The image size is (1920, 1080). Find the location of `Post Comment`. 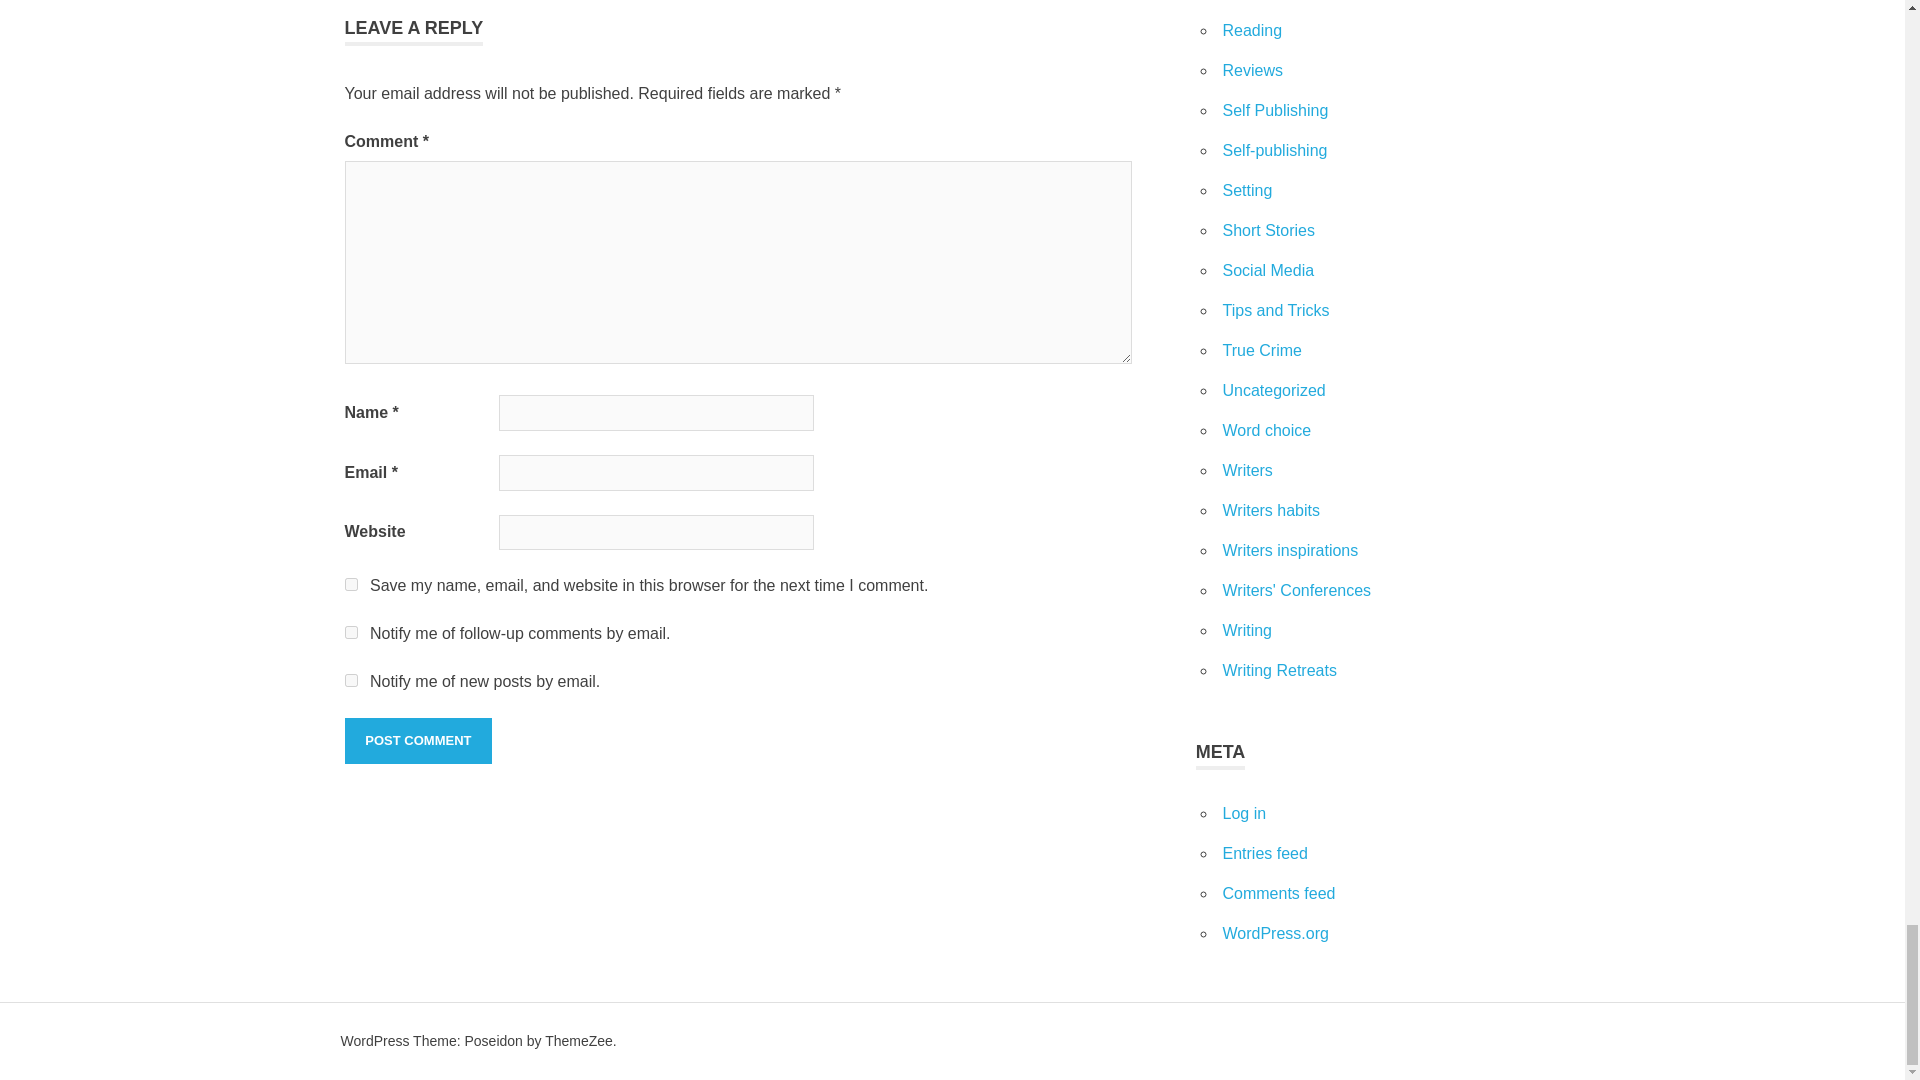

Post Comment is located at coordinates (417, 740).